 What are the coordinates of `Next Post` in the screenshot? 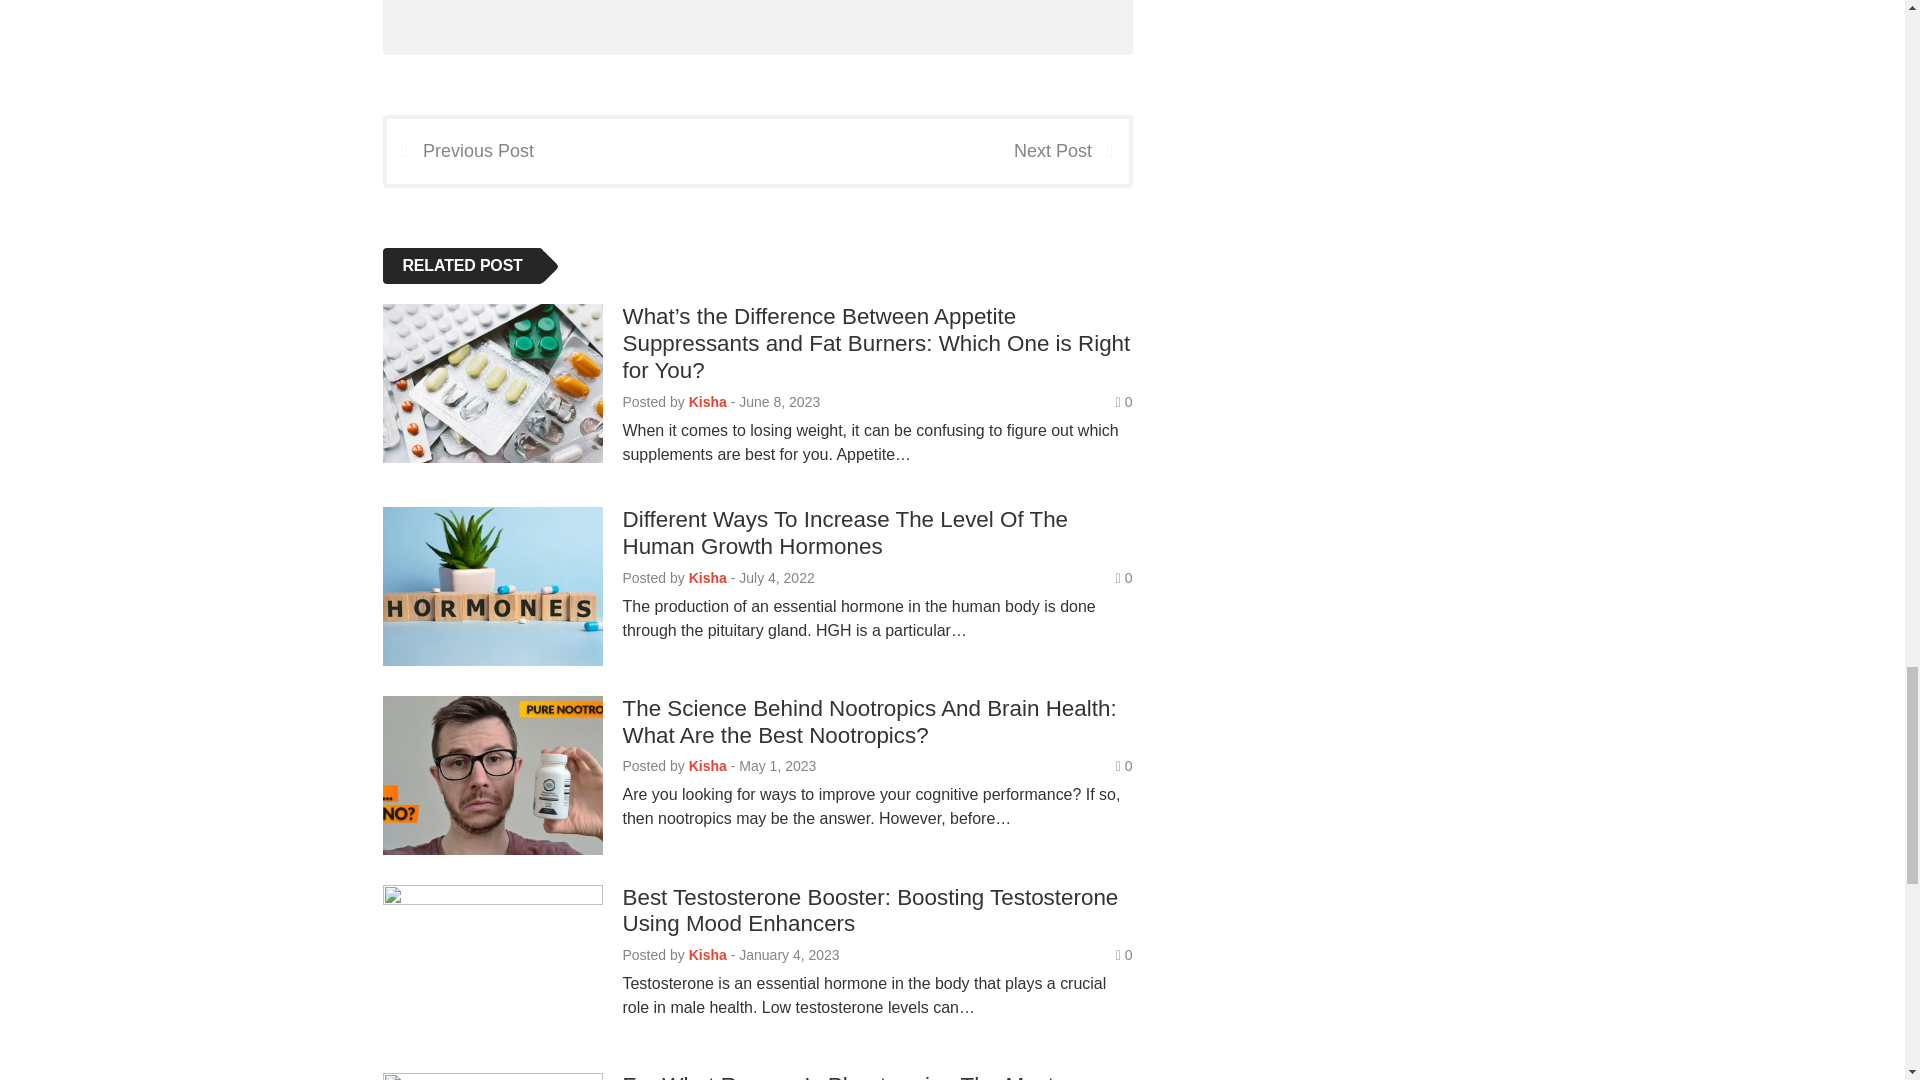 It's located at (1070, 150).